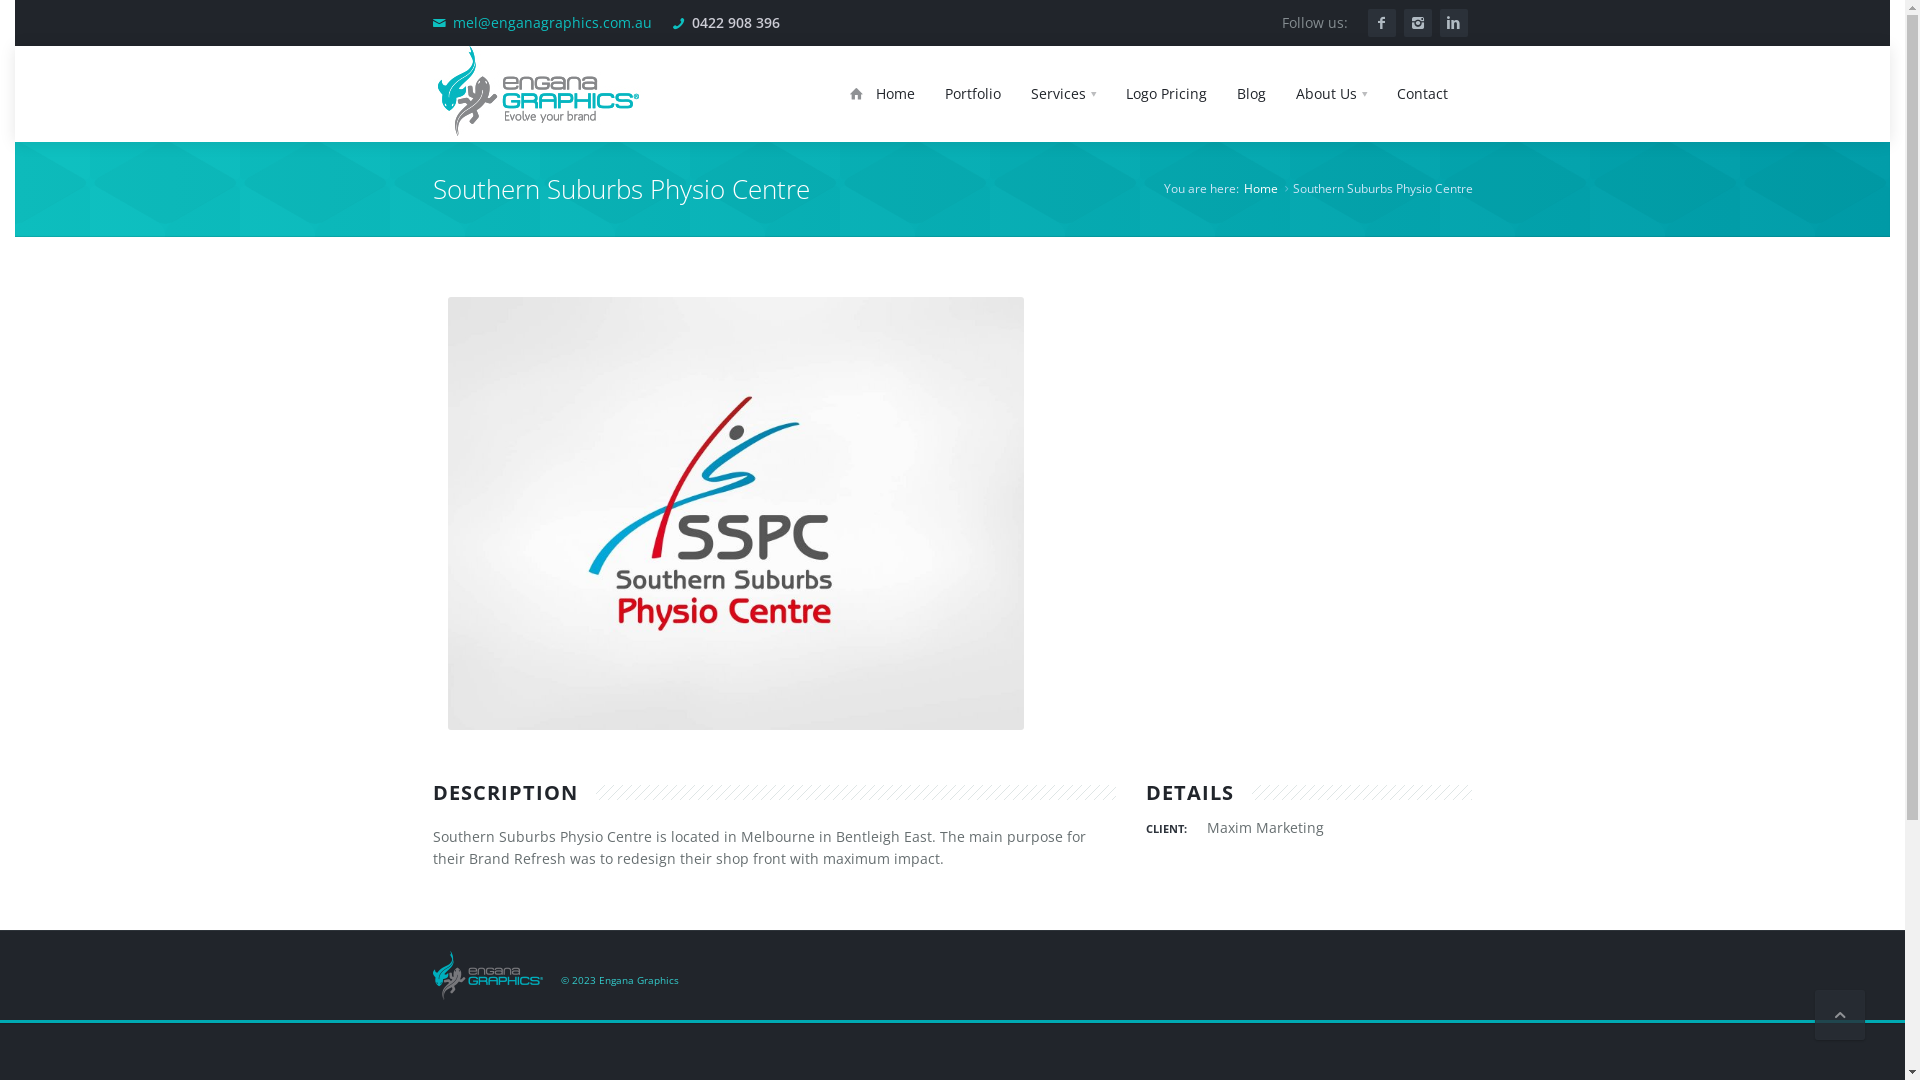 The width and height of the screenshot is (1920, 1080). What do you see at coordinates (973, 94) in the screenshot?
I see `Portfolio` at bounding box center [973, 94].